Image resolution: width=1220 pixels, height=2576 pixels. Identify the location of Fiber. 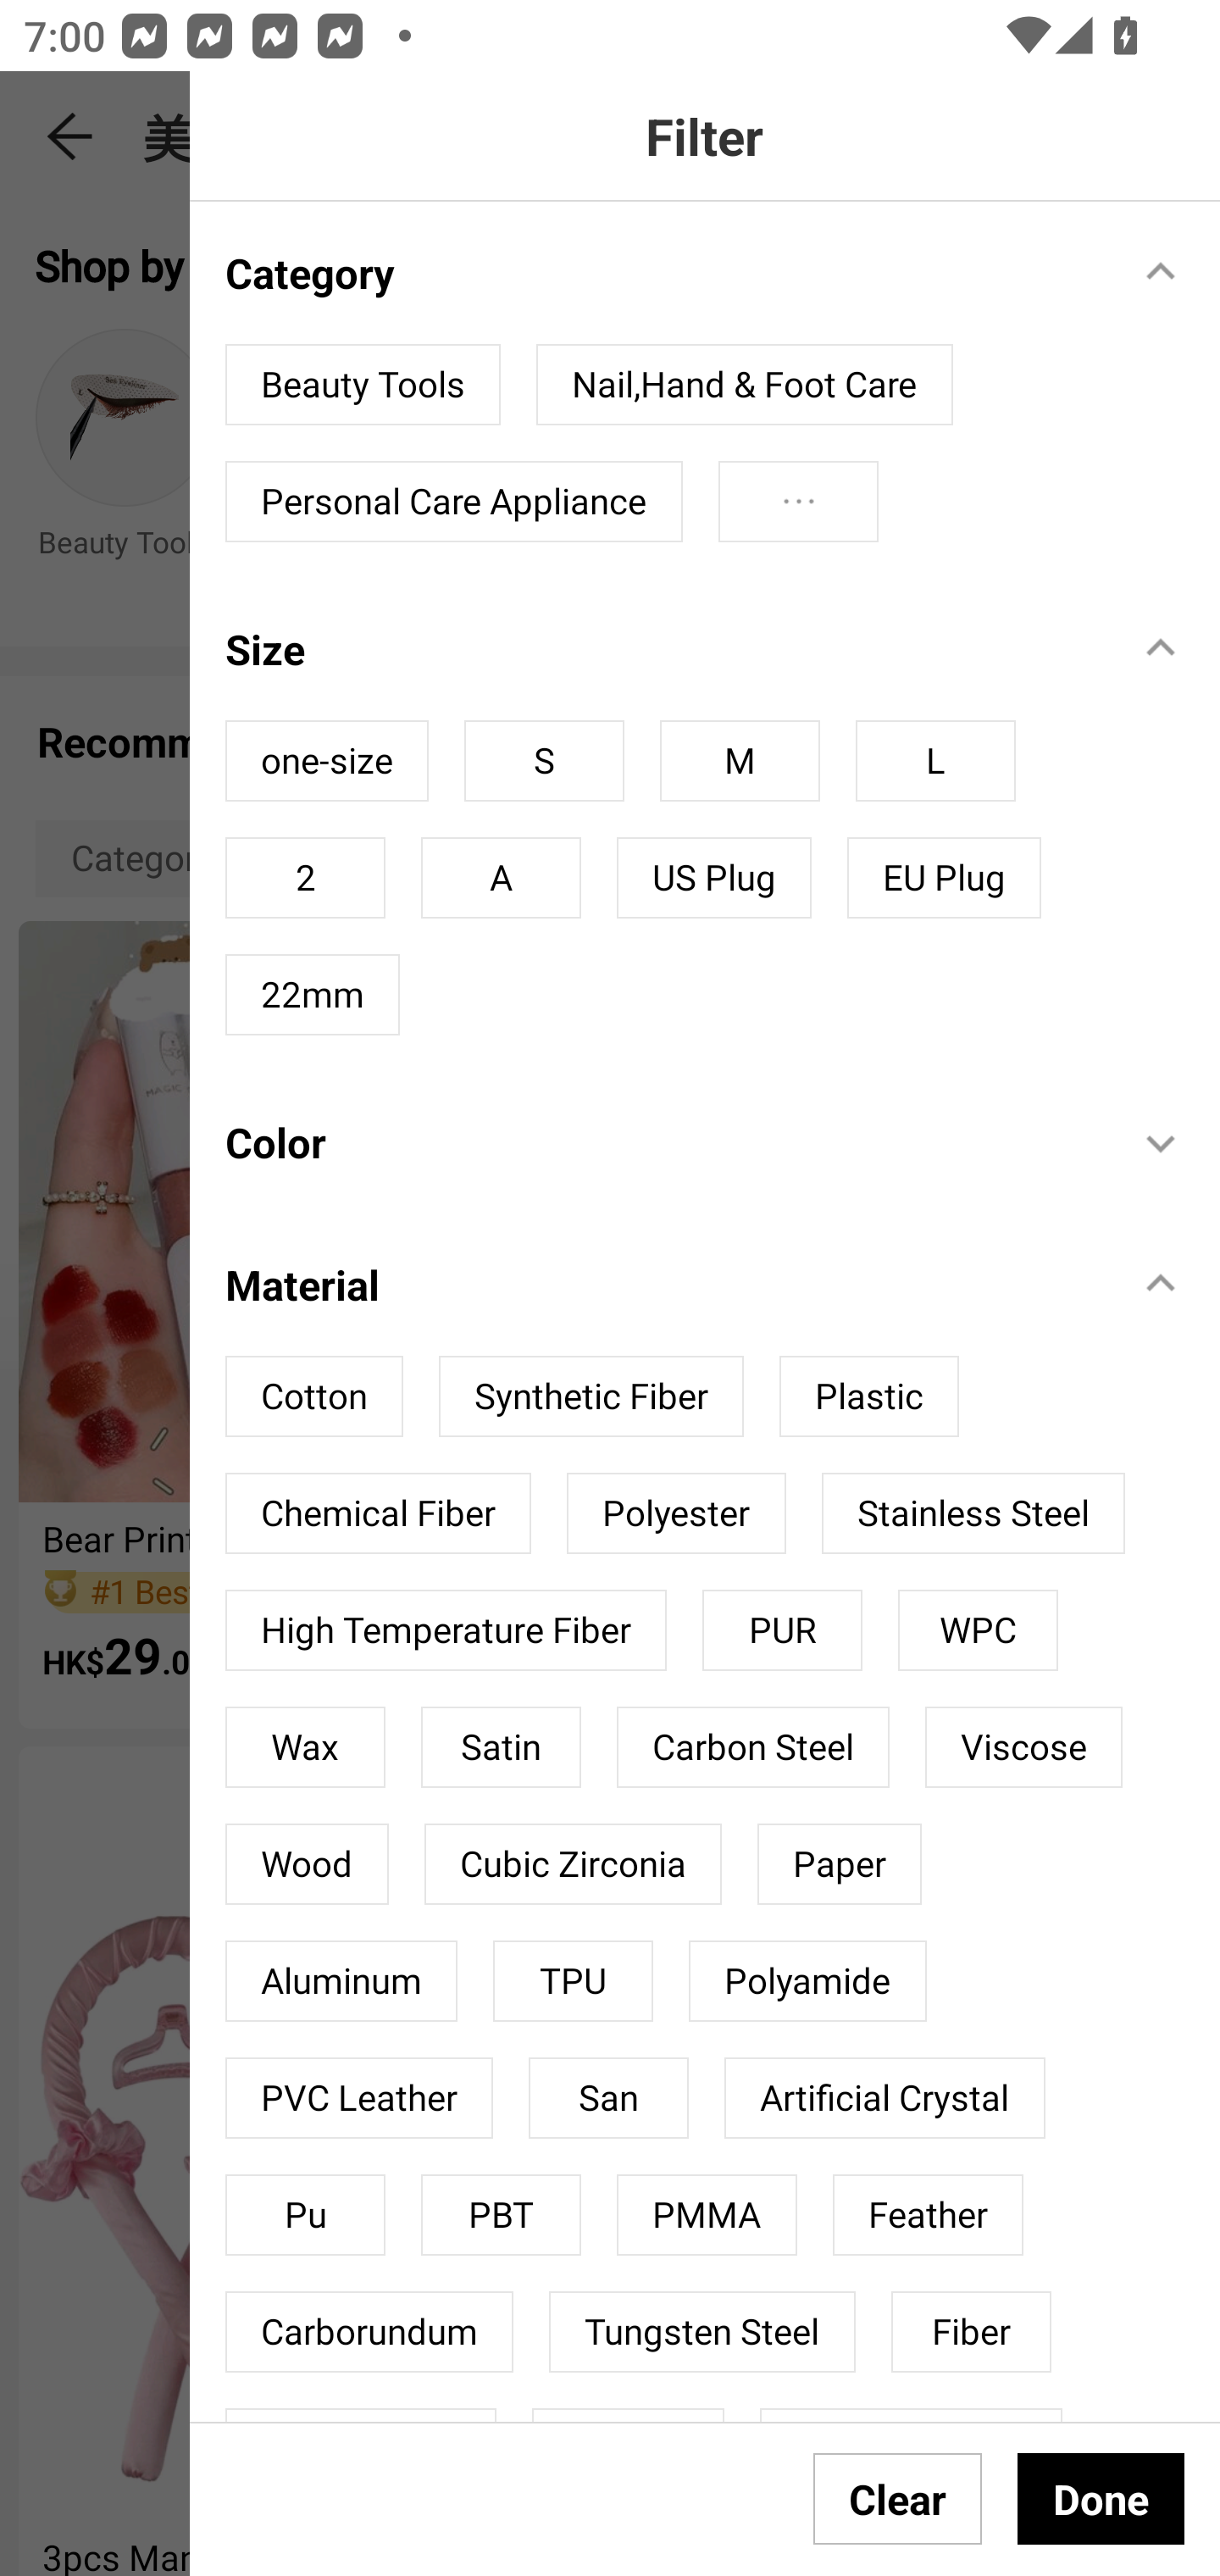
(971, 2330).